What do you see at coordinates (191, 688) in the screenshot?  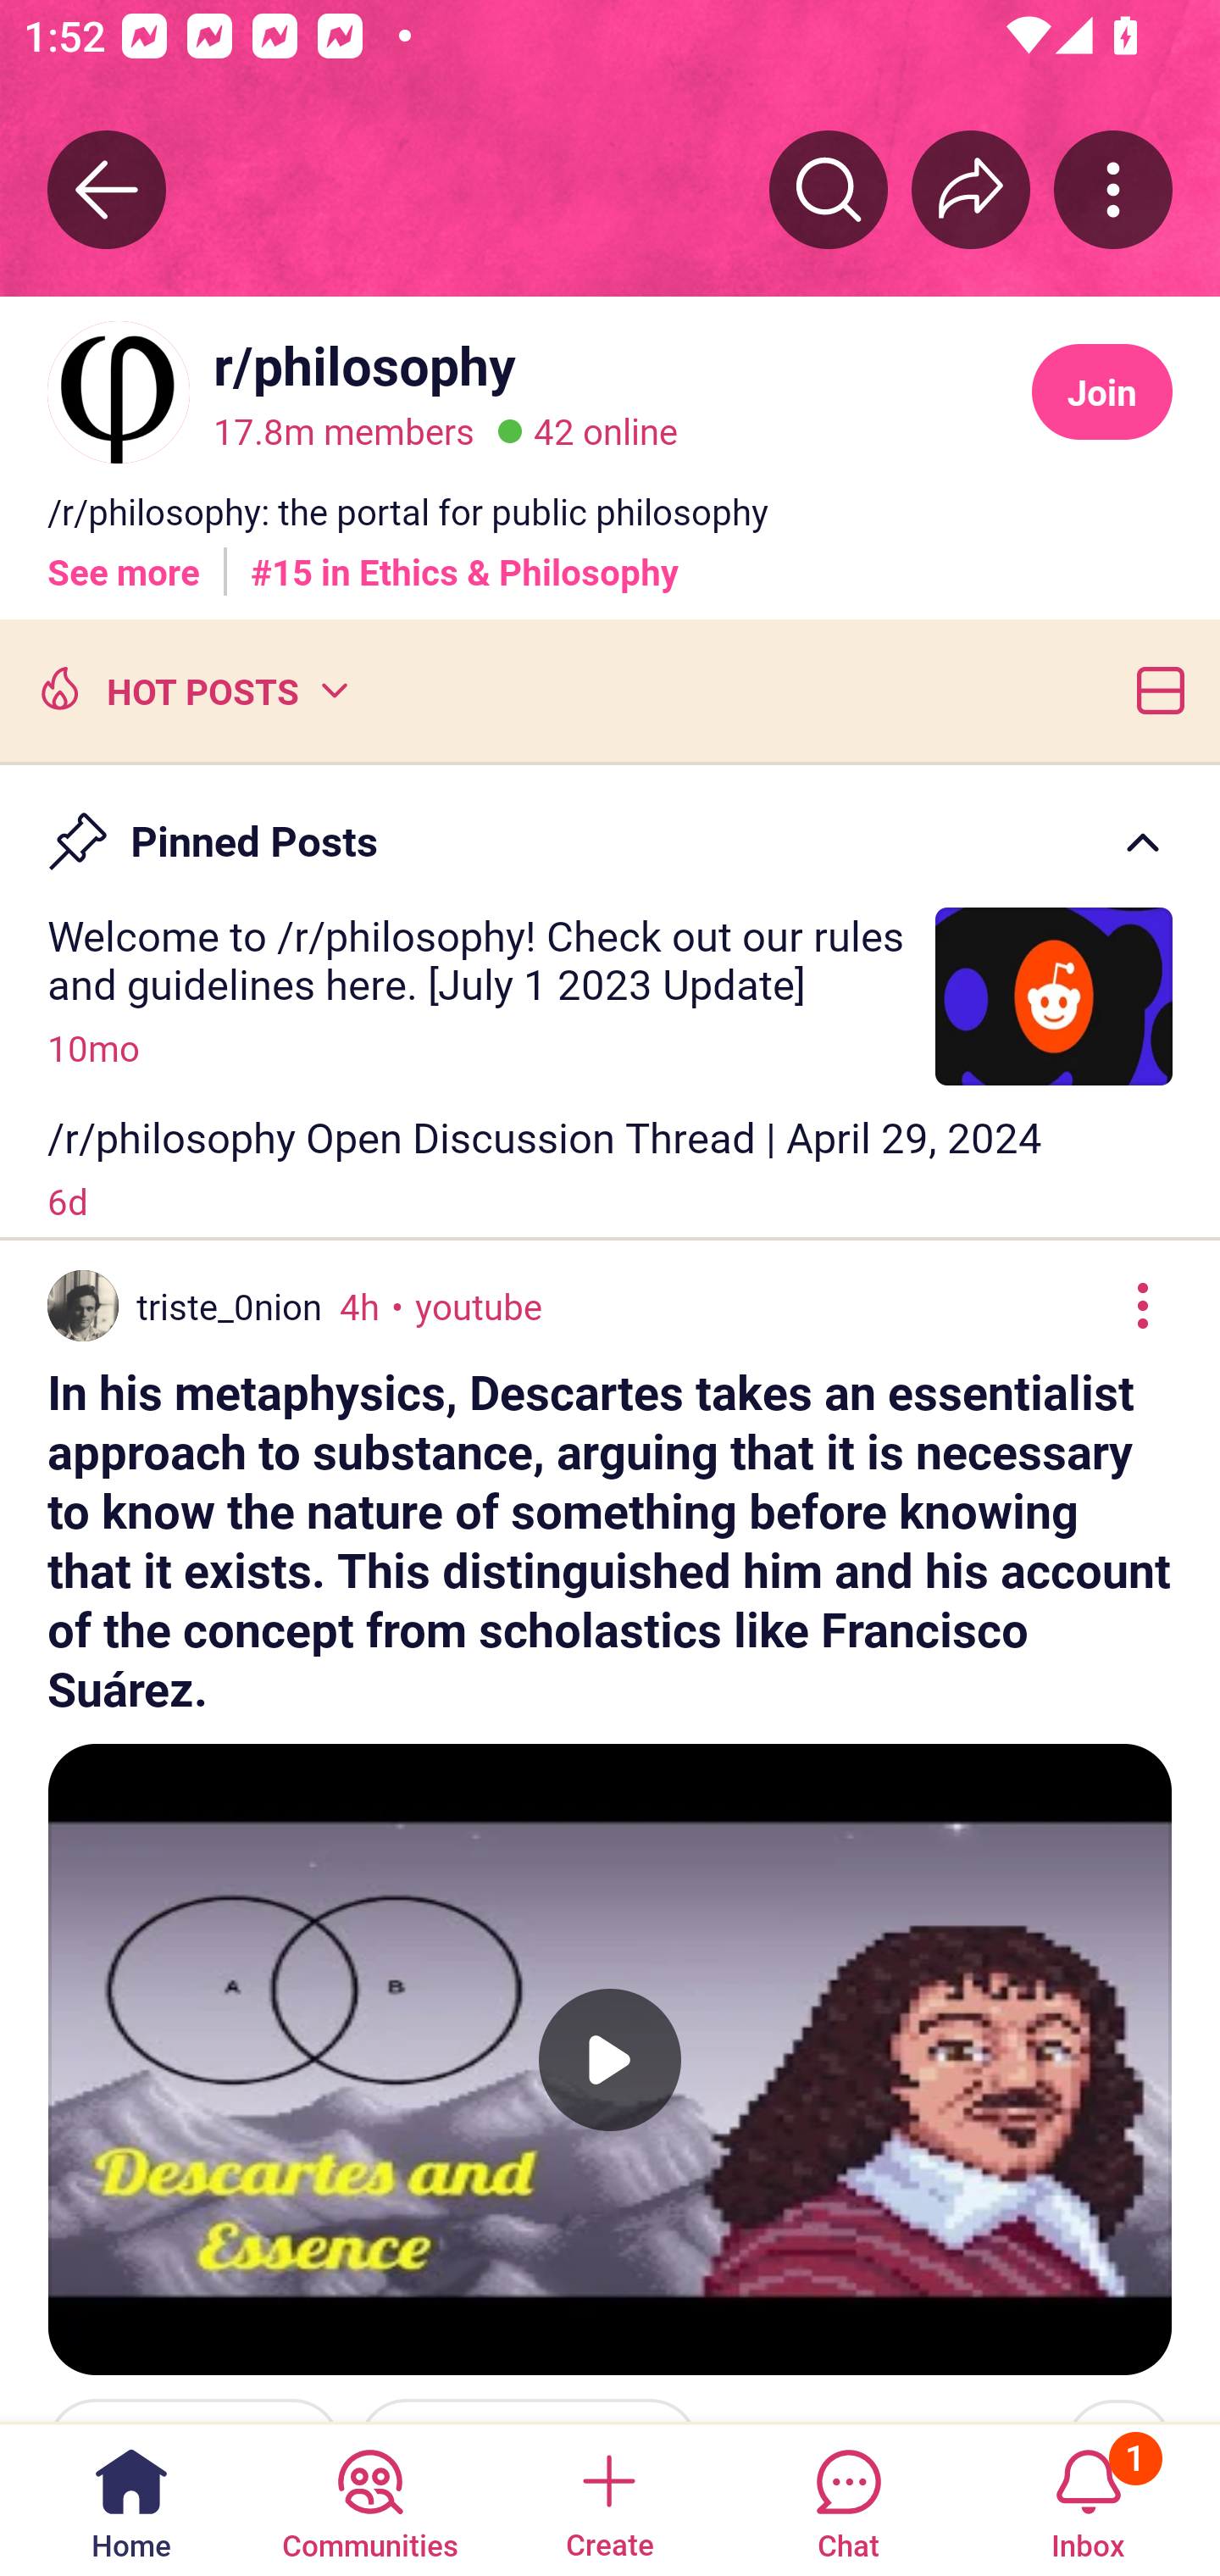 I see `Hot posts HOT POSTS` at bounding box center [191, 688].